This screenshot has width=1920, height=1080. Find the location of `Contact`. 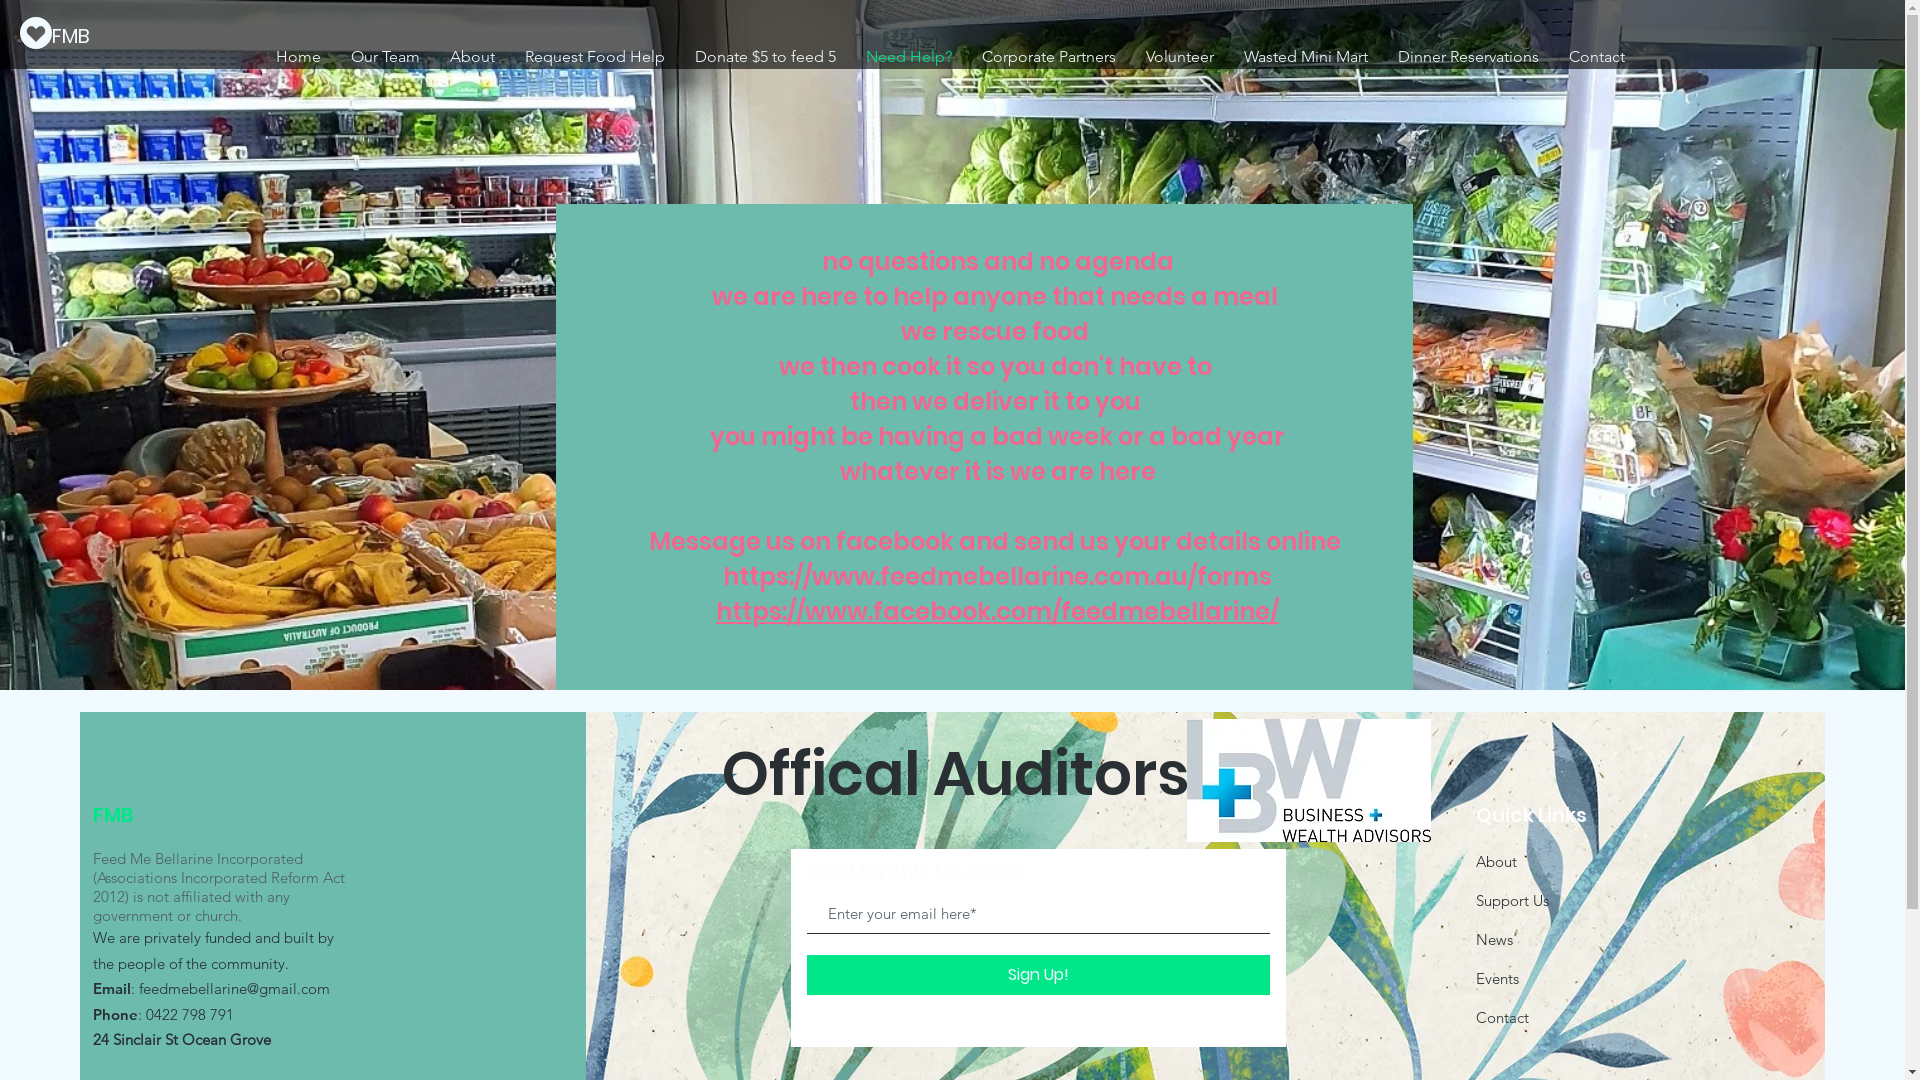

Contact is located at coordinates (1597, 56).